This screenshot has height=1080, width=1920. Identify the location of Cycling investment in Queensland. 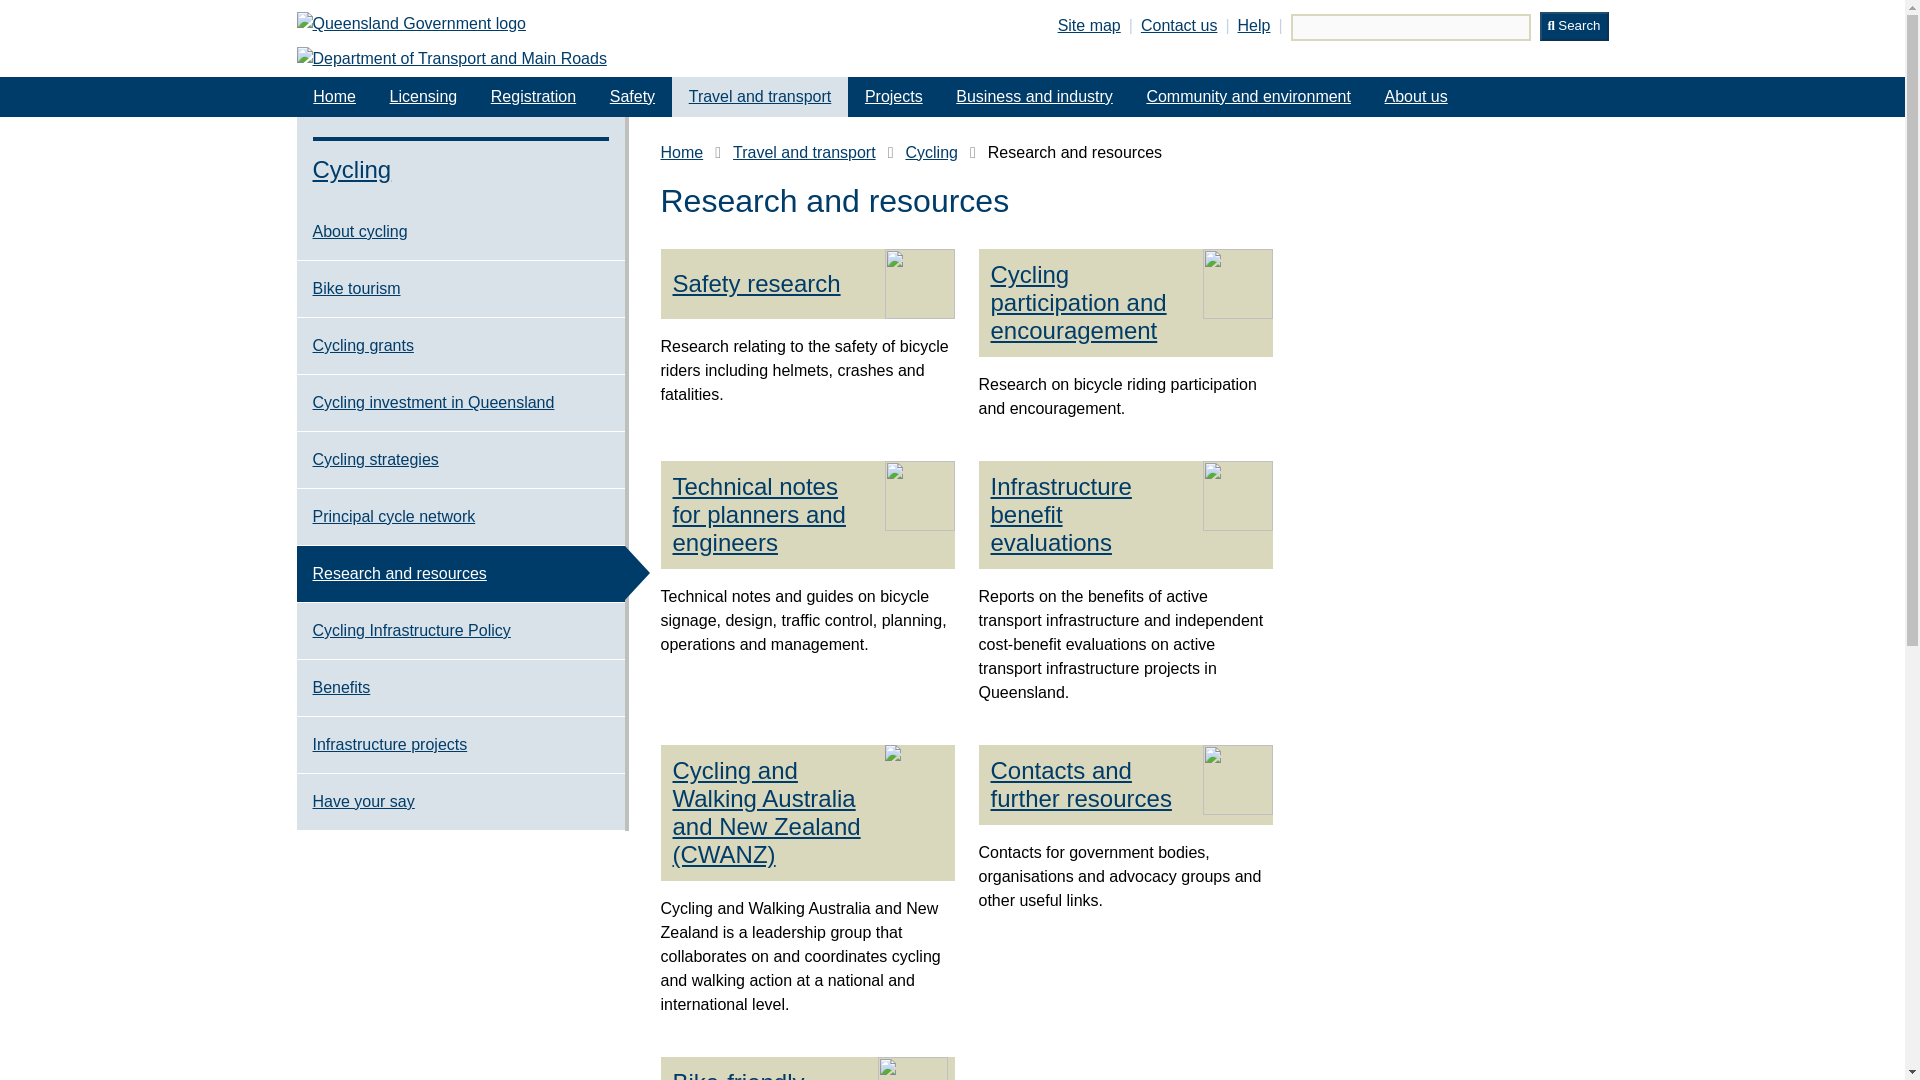
(460, 402).